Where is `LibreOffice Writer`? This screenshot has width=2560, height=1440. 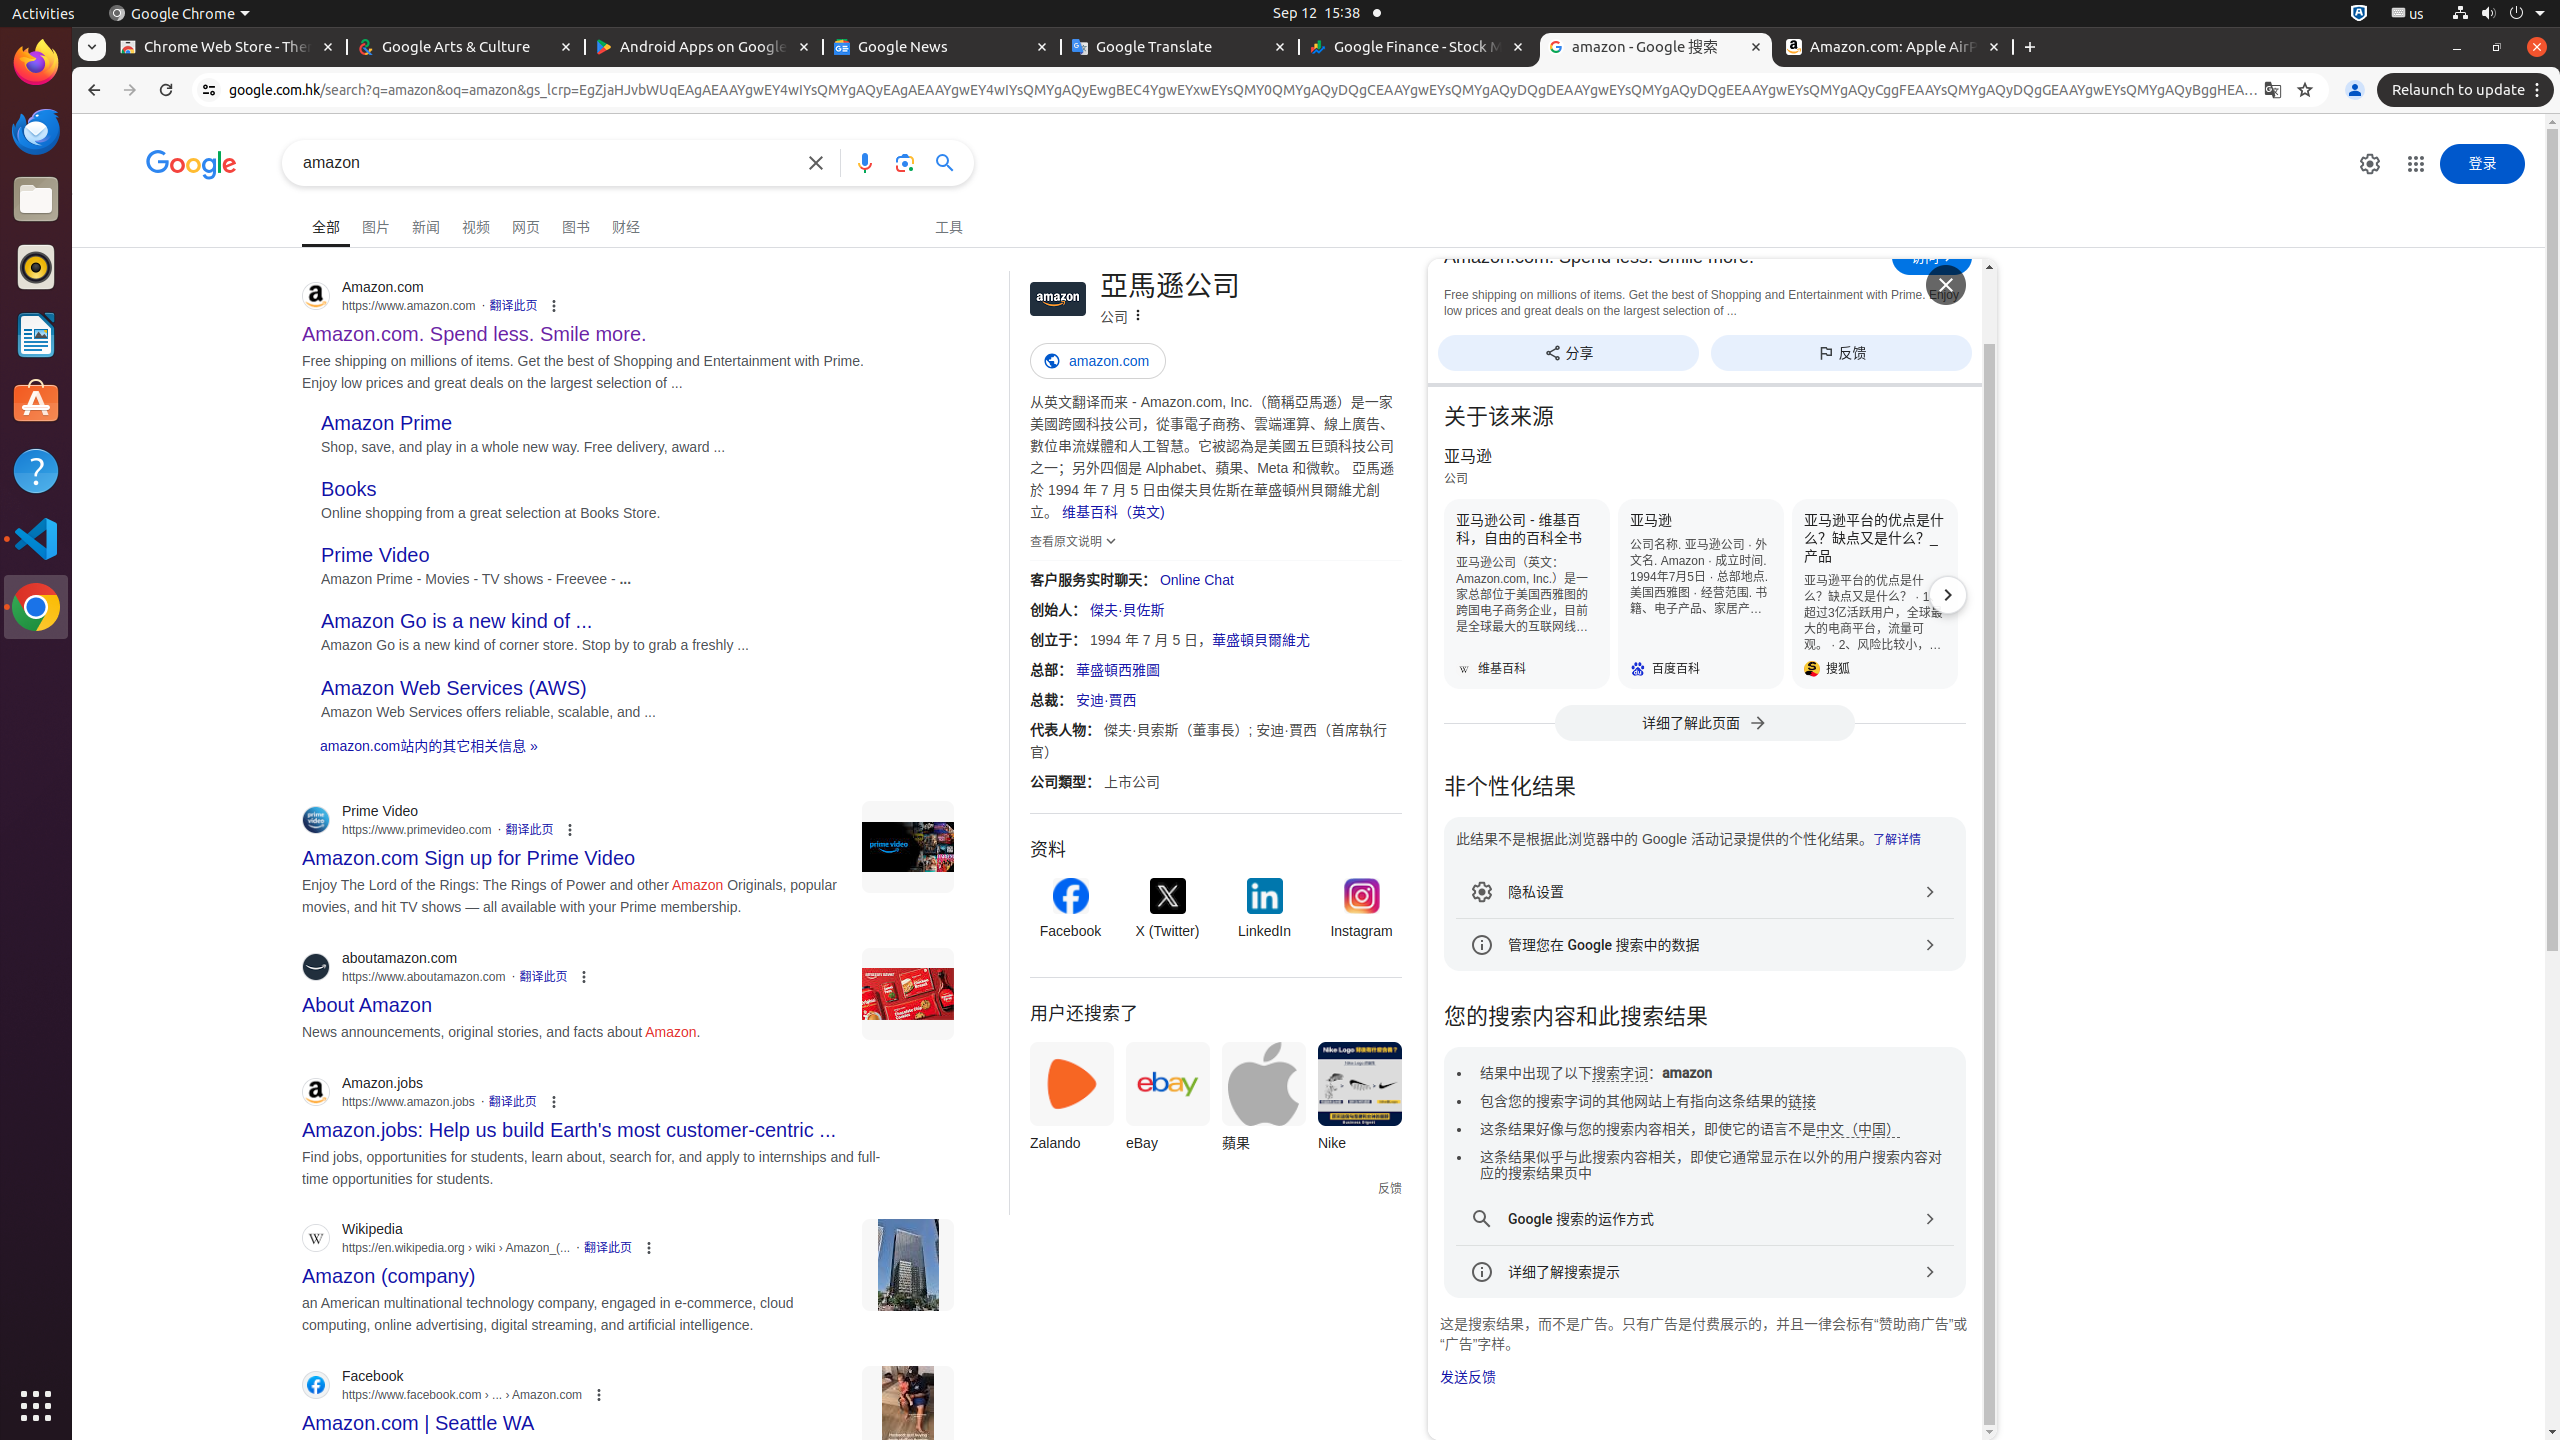
LibreOffice Writer is located at coordinates (36, 334).